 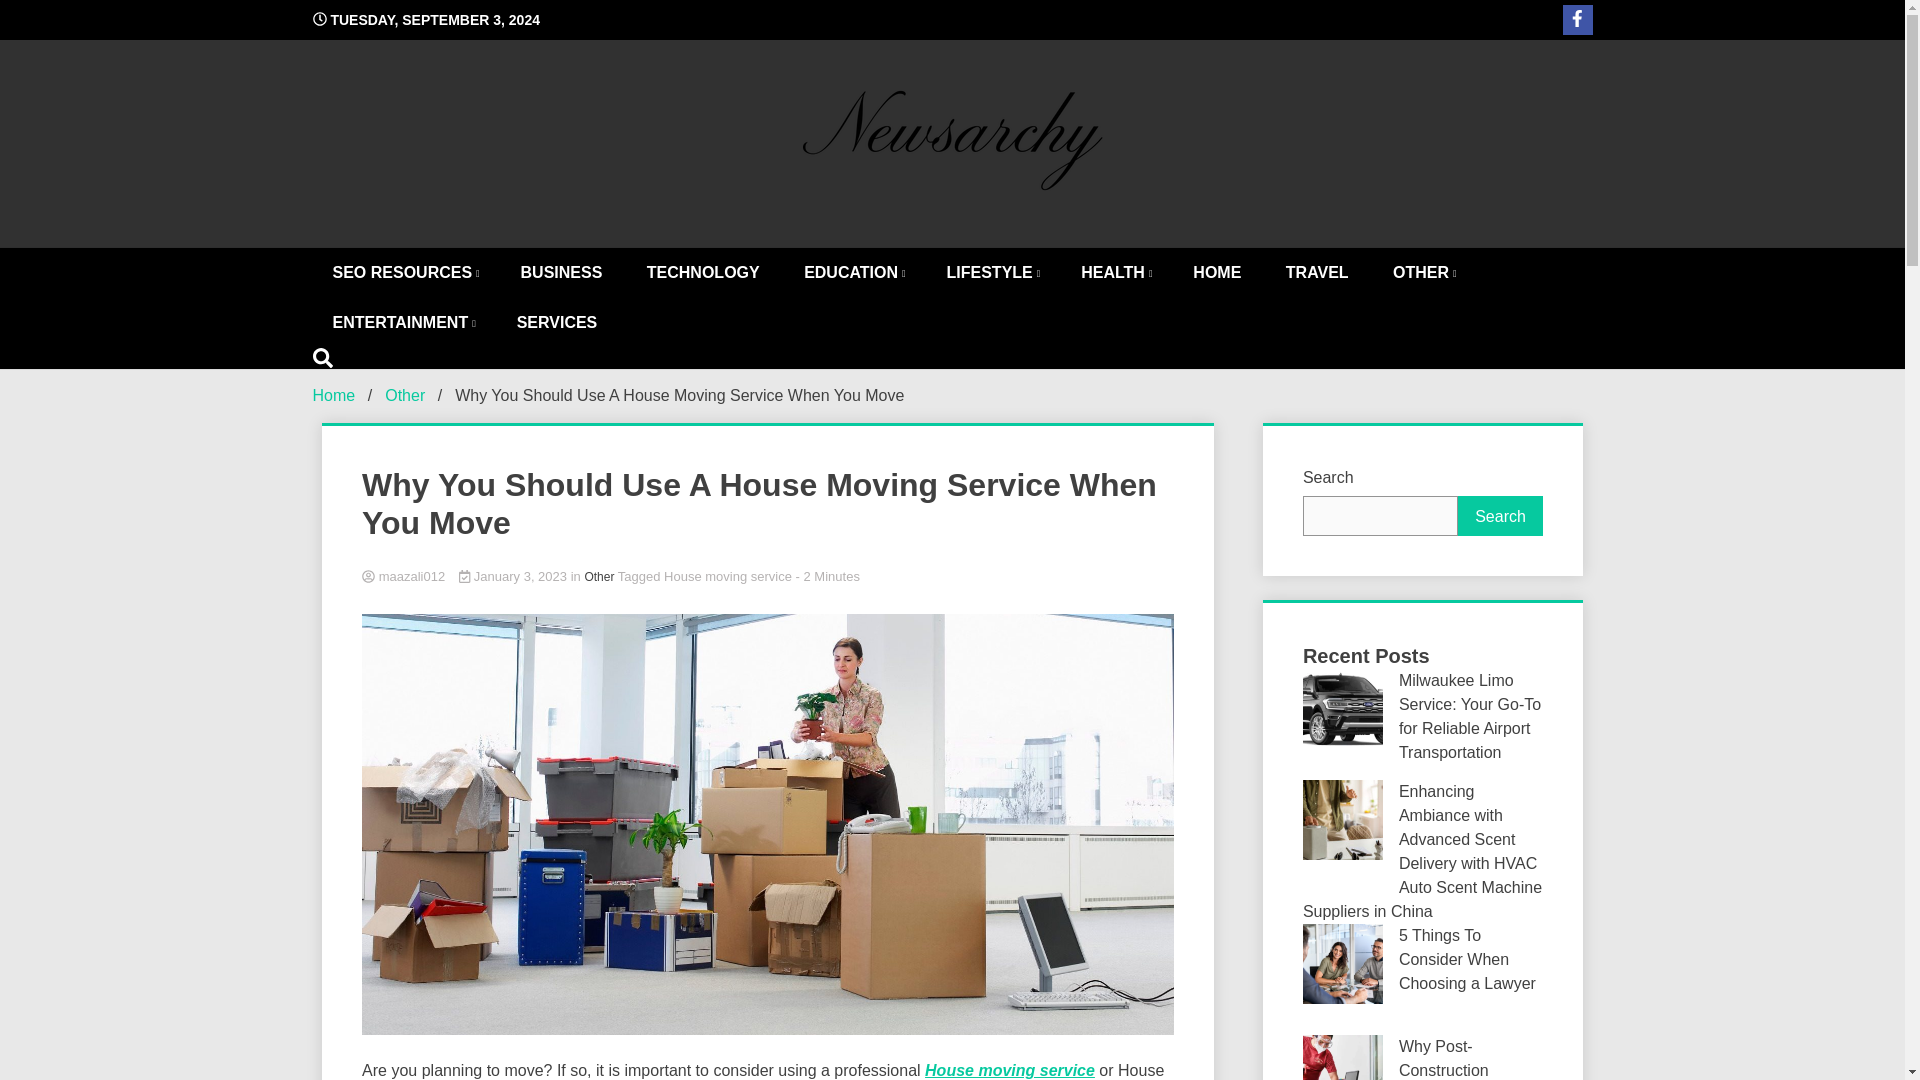 What do you see at coordinates (598, 577) in the screenshot?
I see `Other` at bounding box center [598, 577].